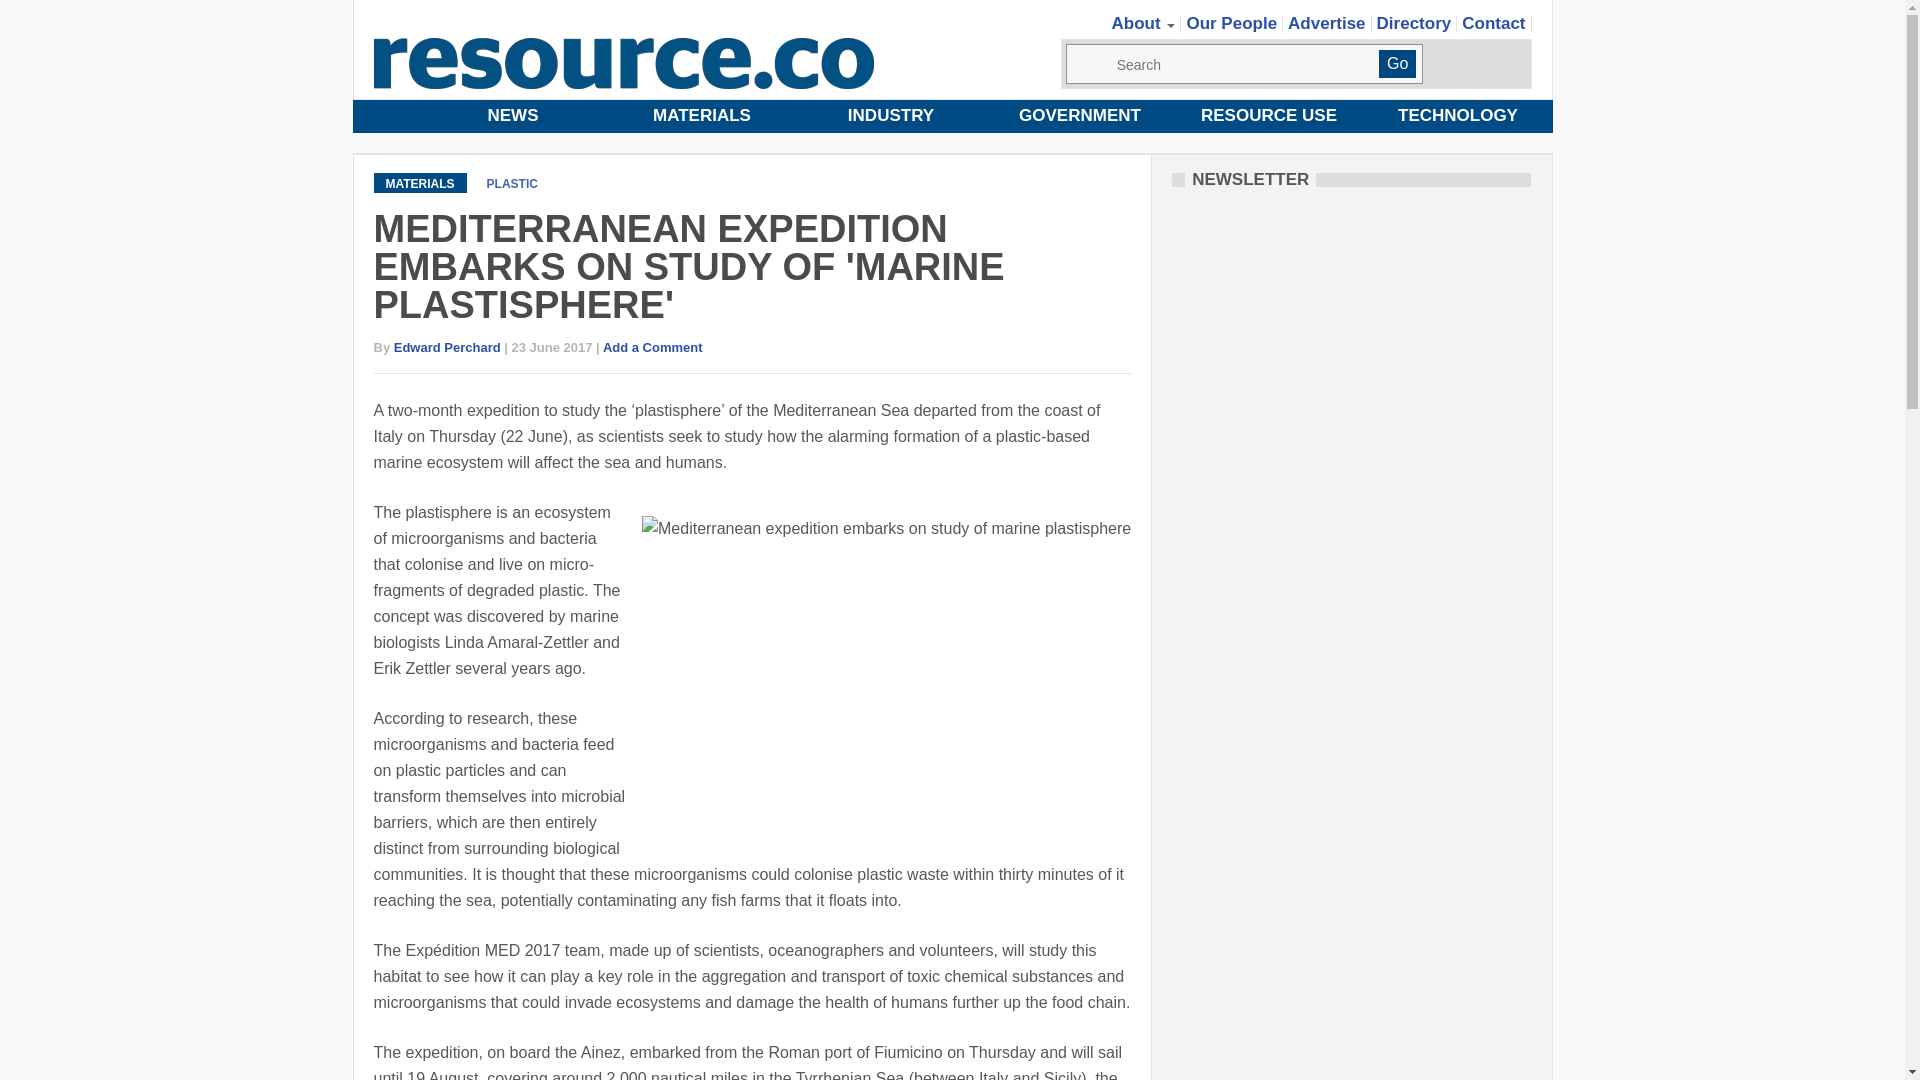 Image resolution: width=1920 pixels, height=1080 pixels. I want to click on Our People, so click(1231, 24).